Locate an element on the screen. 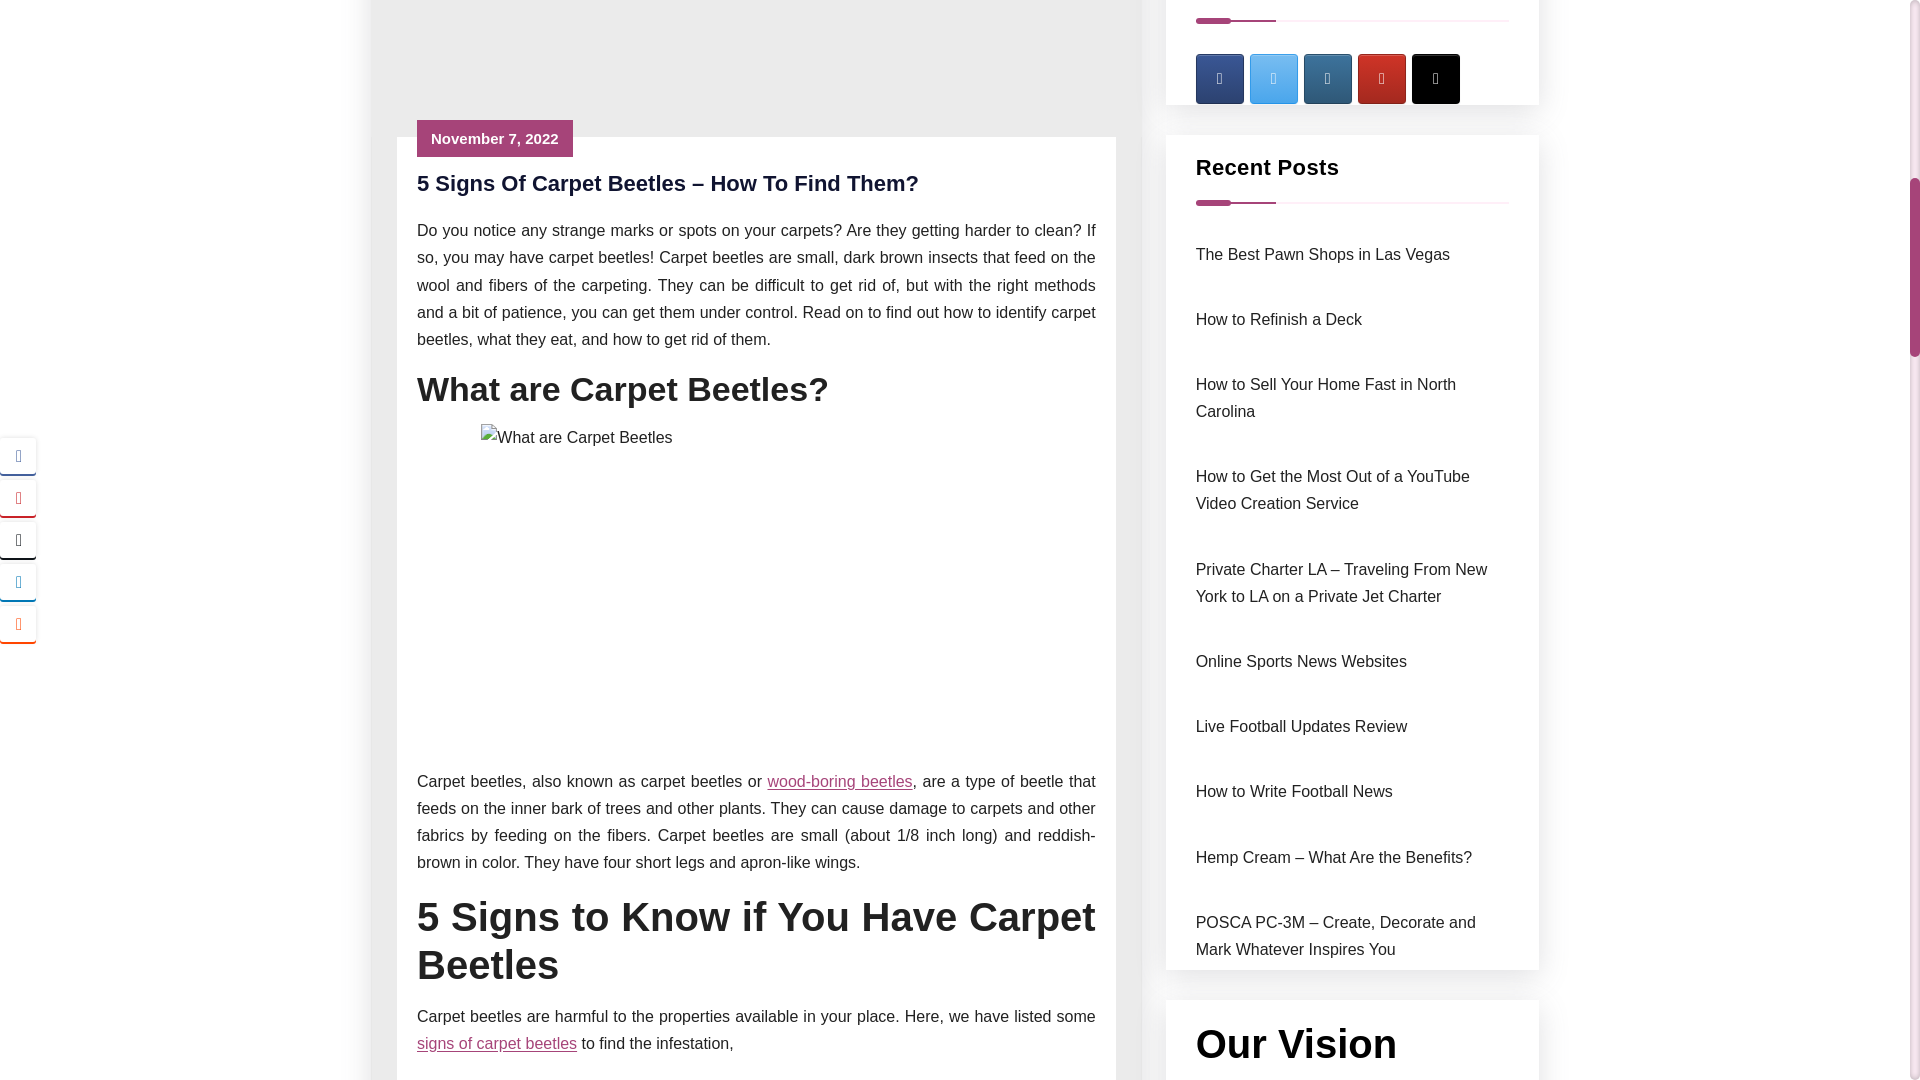 This screenshot has width=1920, height=1080. How to Write Football News is located at coordinates (1294, 792).